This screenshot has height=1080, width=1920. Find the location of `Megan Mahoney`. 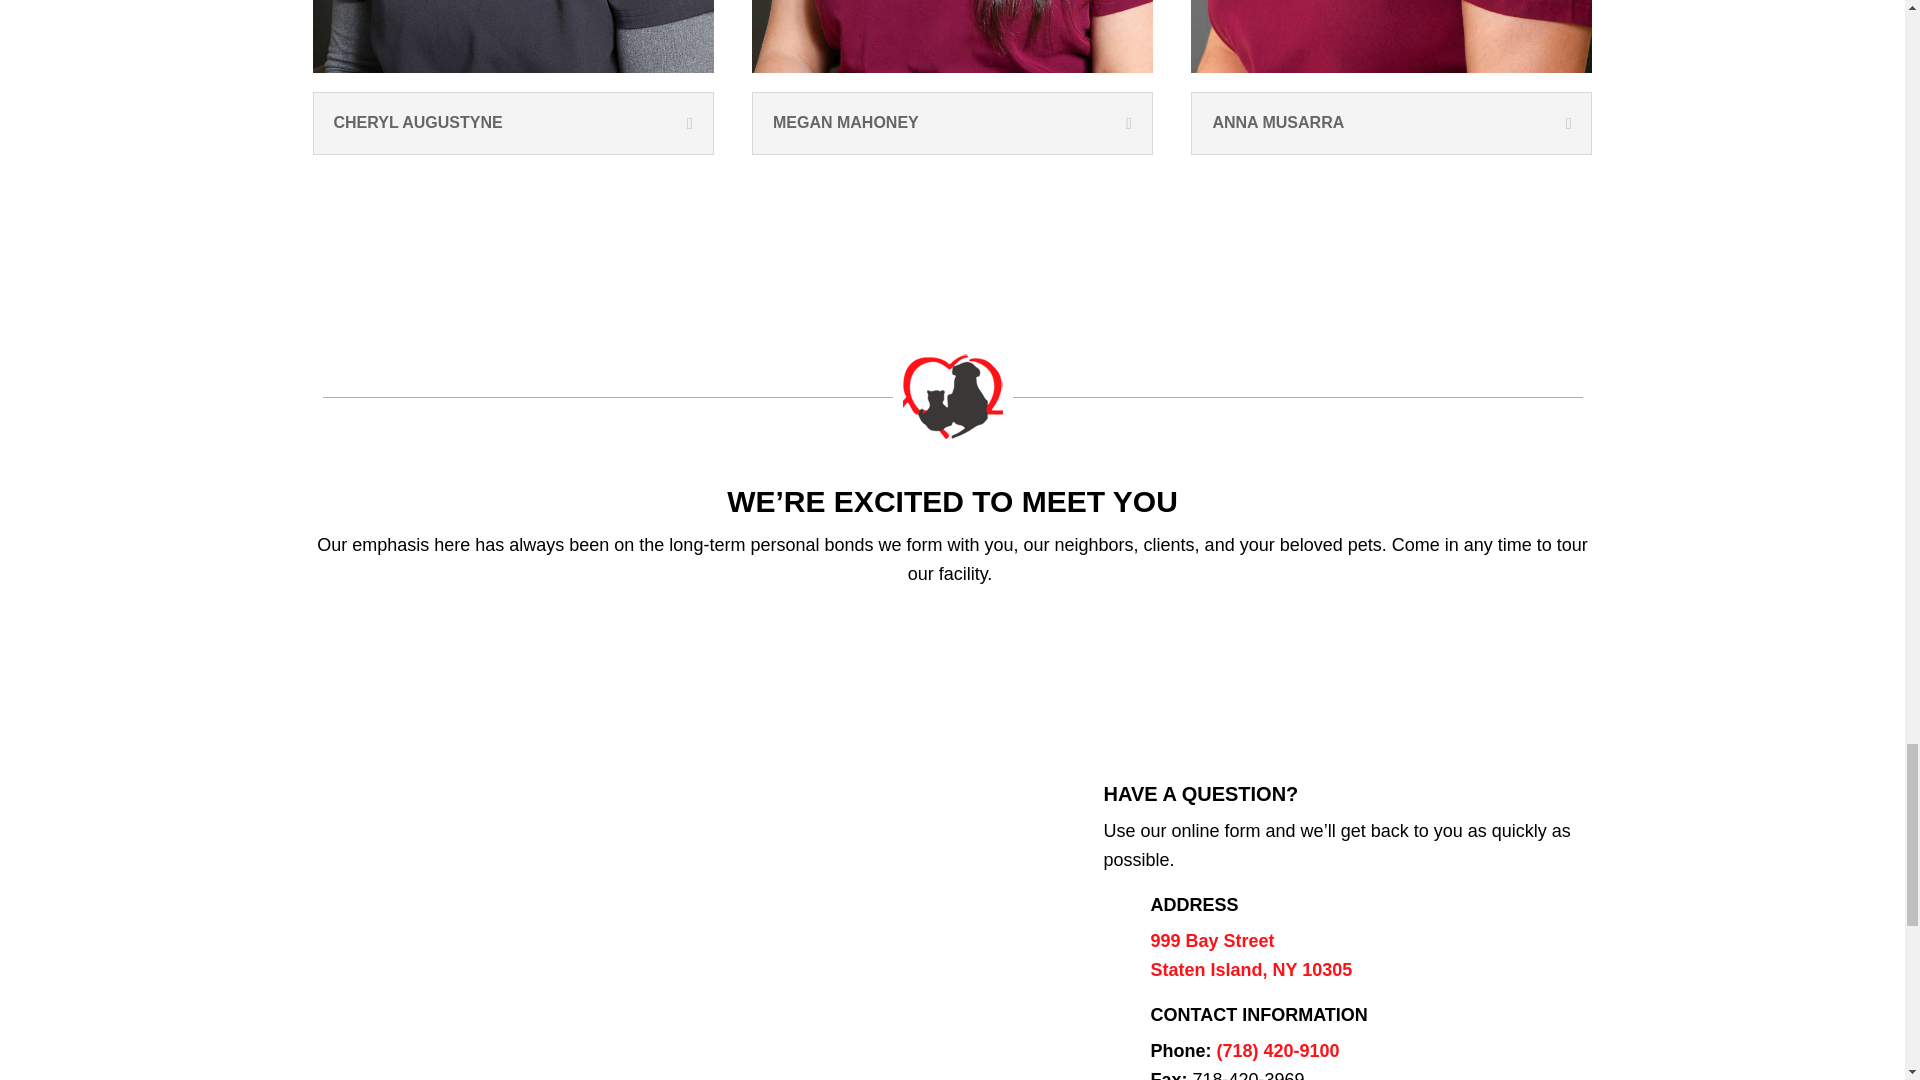

Megan Mahoney is located at coordinates (952, 36).